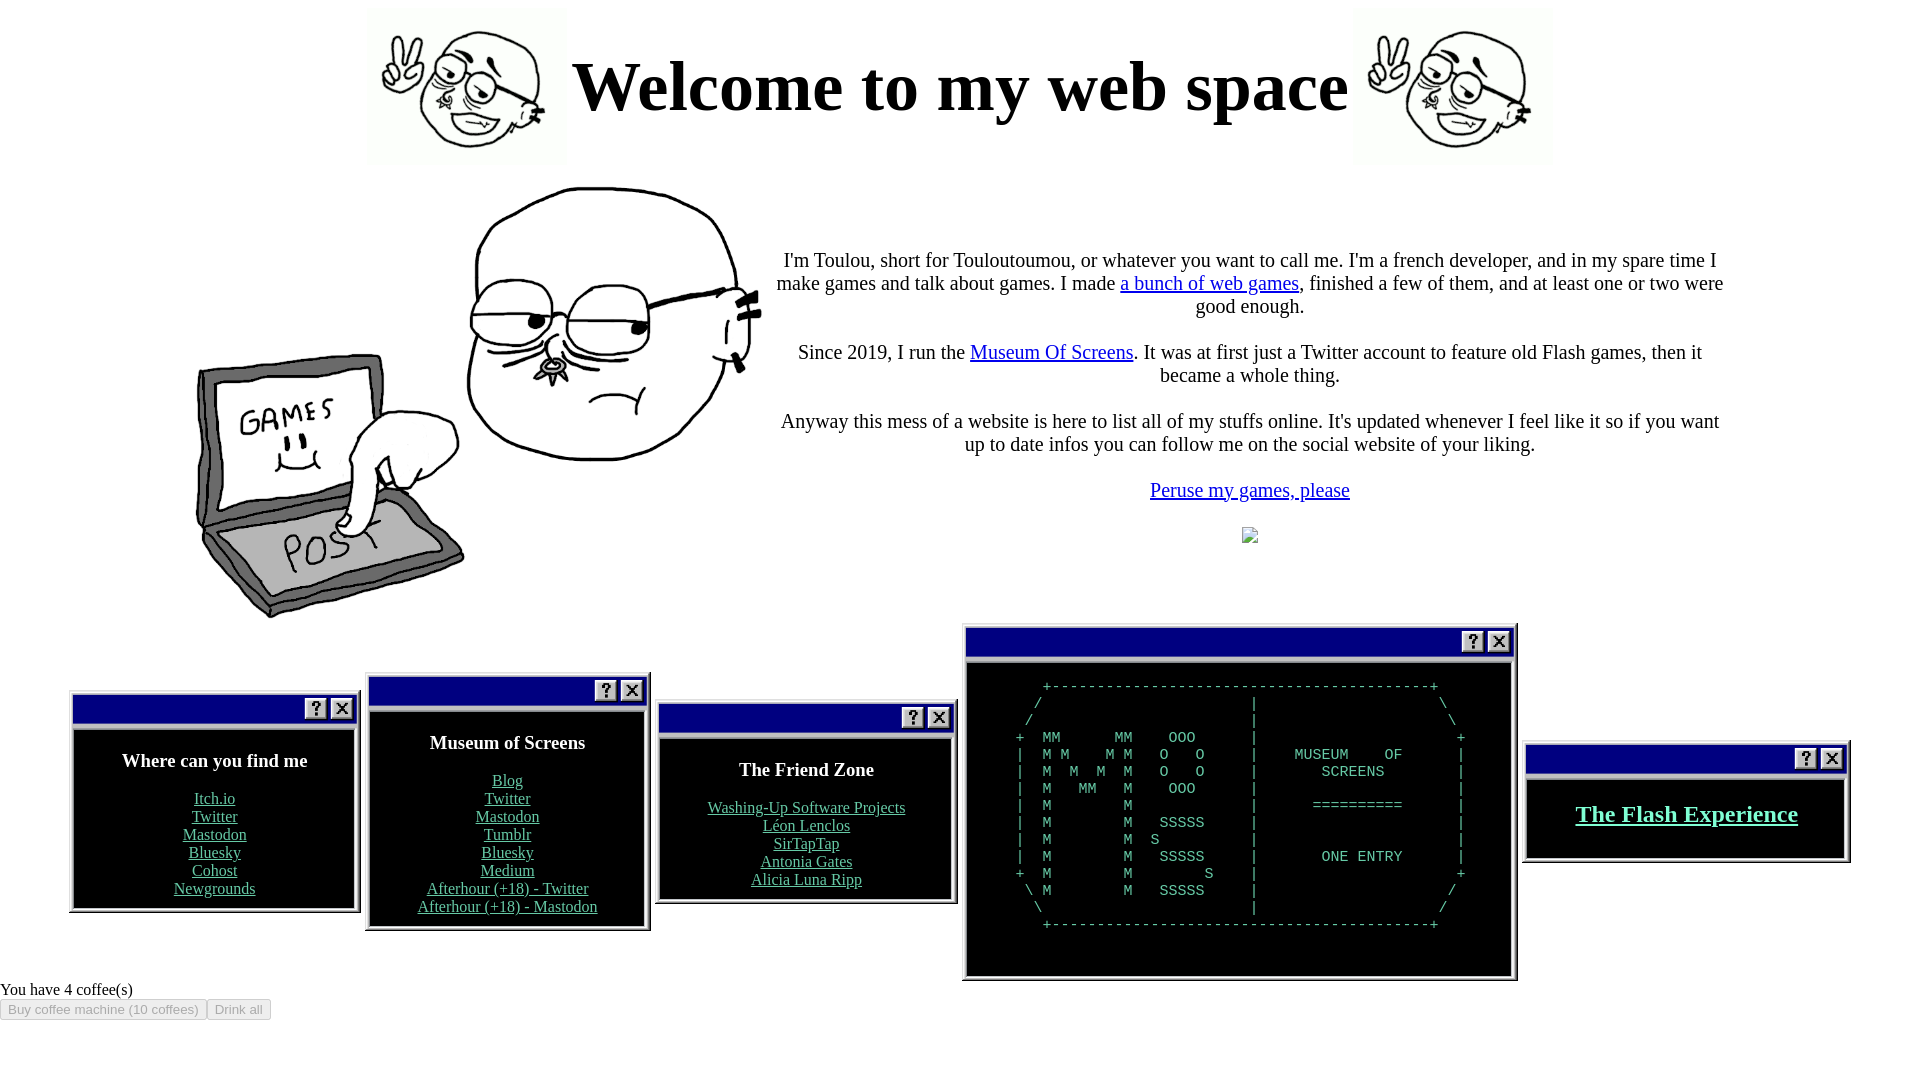  What do you see at coordinates (806, 862) in the screenshot?
I see `Antonia Gates` at bounding box center [806, 862].